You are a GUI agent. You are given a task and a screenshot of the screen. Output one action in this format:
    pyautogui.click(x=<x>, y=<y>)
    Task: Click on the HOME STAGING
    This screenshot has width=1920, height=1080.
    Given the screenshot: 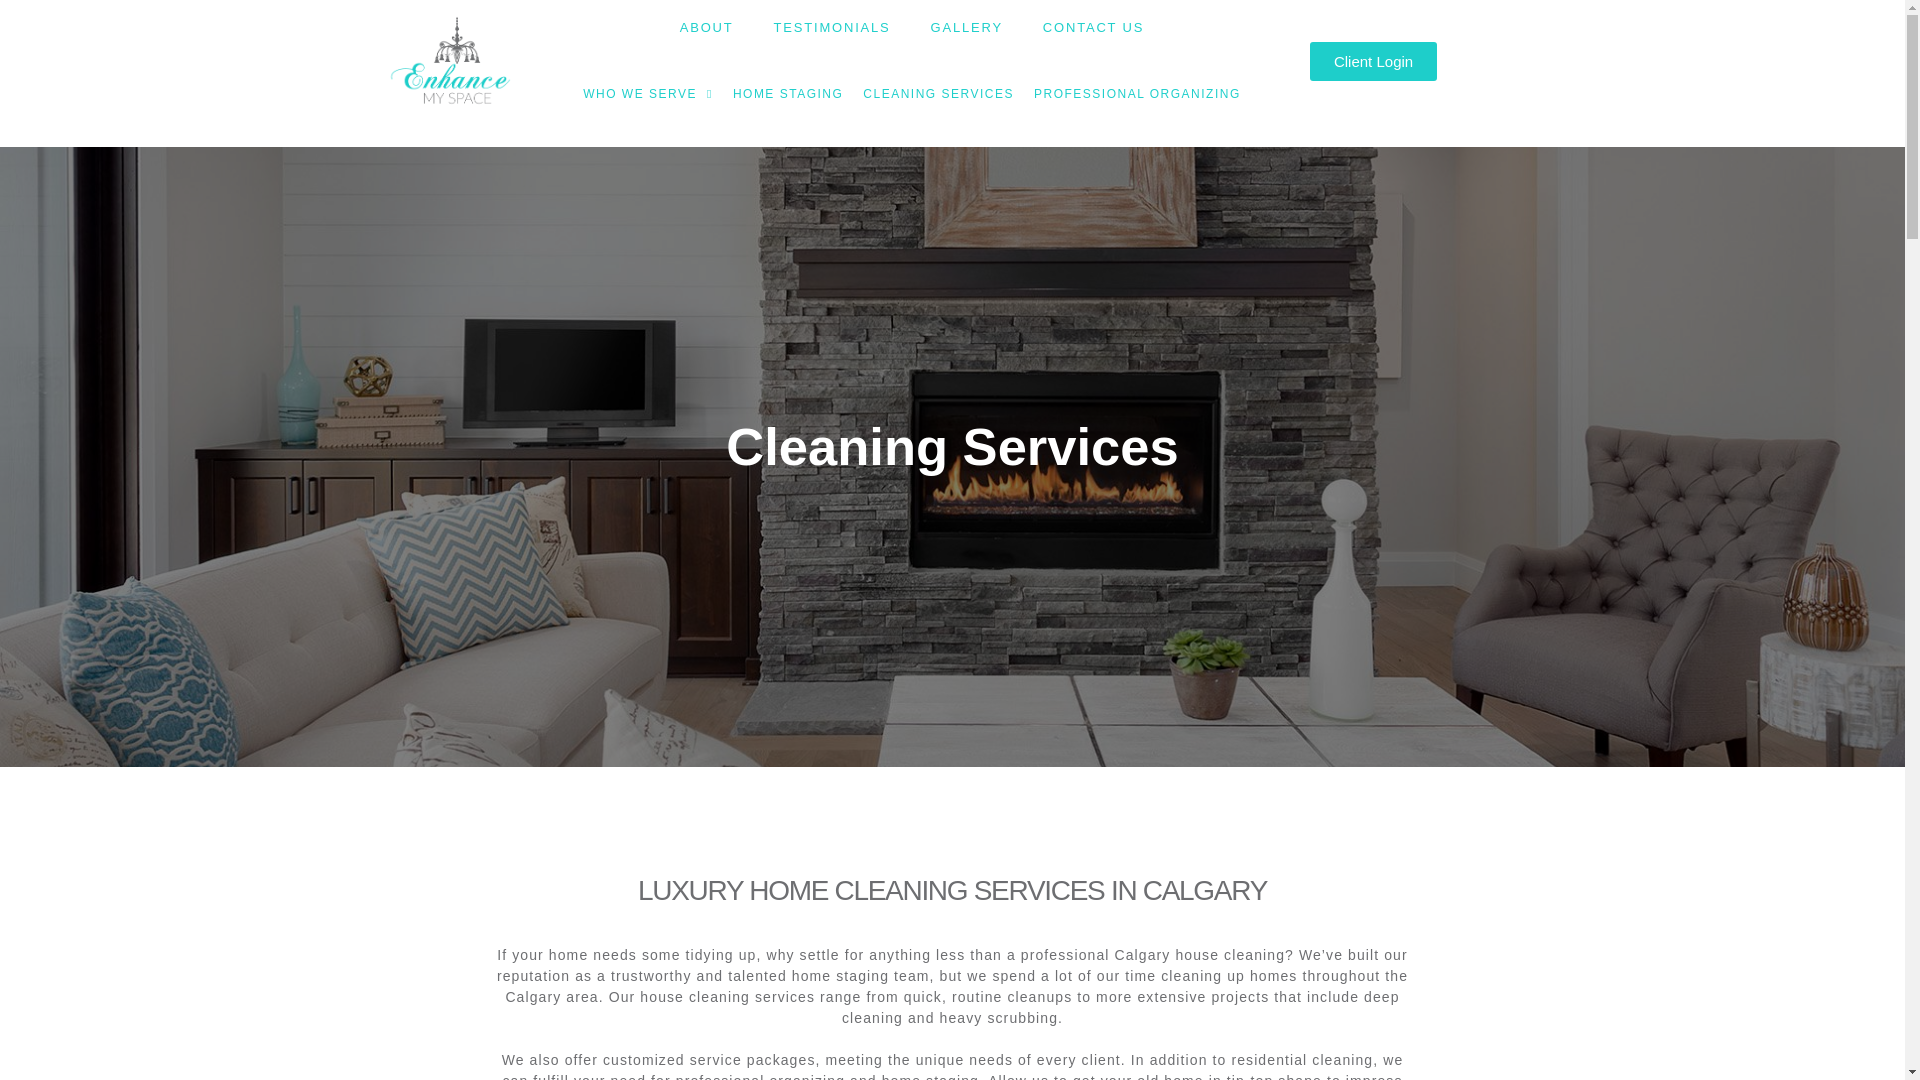 What is the action you would take?
    pyautogui.click(x=788, y=94)
    